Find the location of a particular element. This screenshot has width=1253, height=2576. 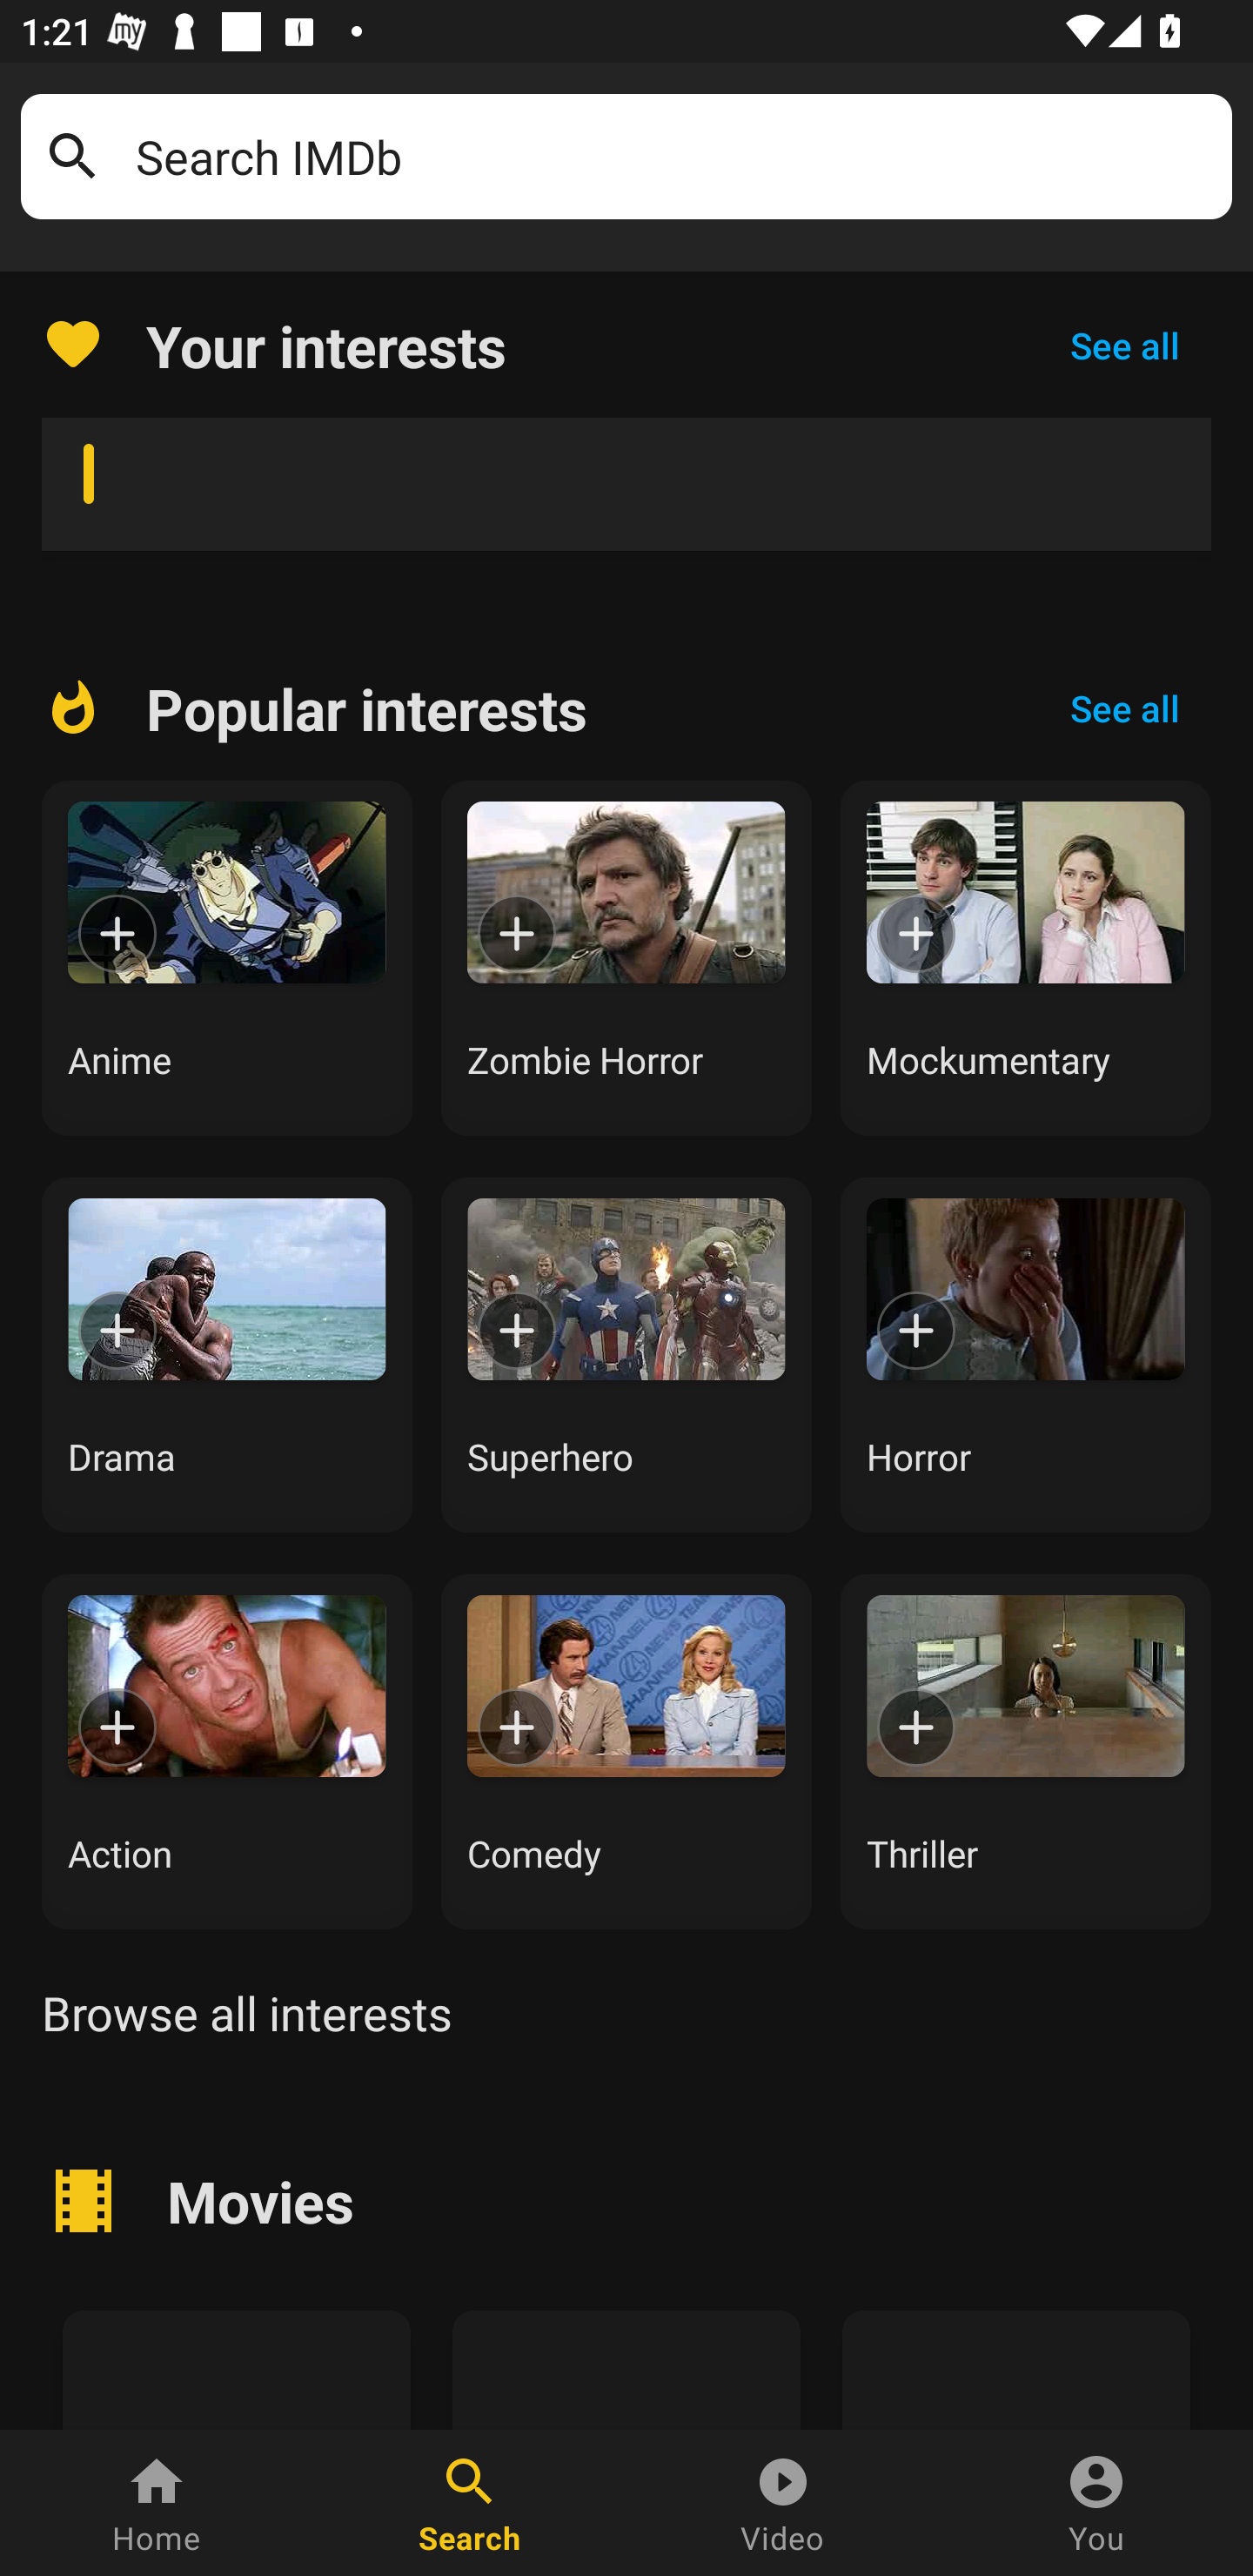

Superhero is located at coordinates (626, 1354).